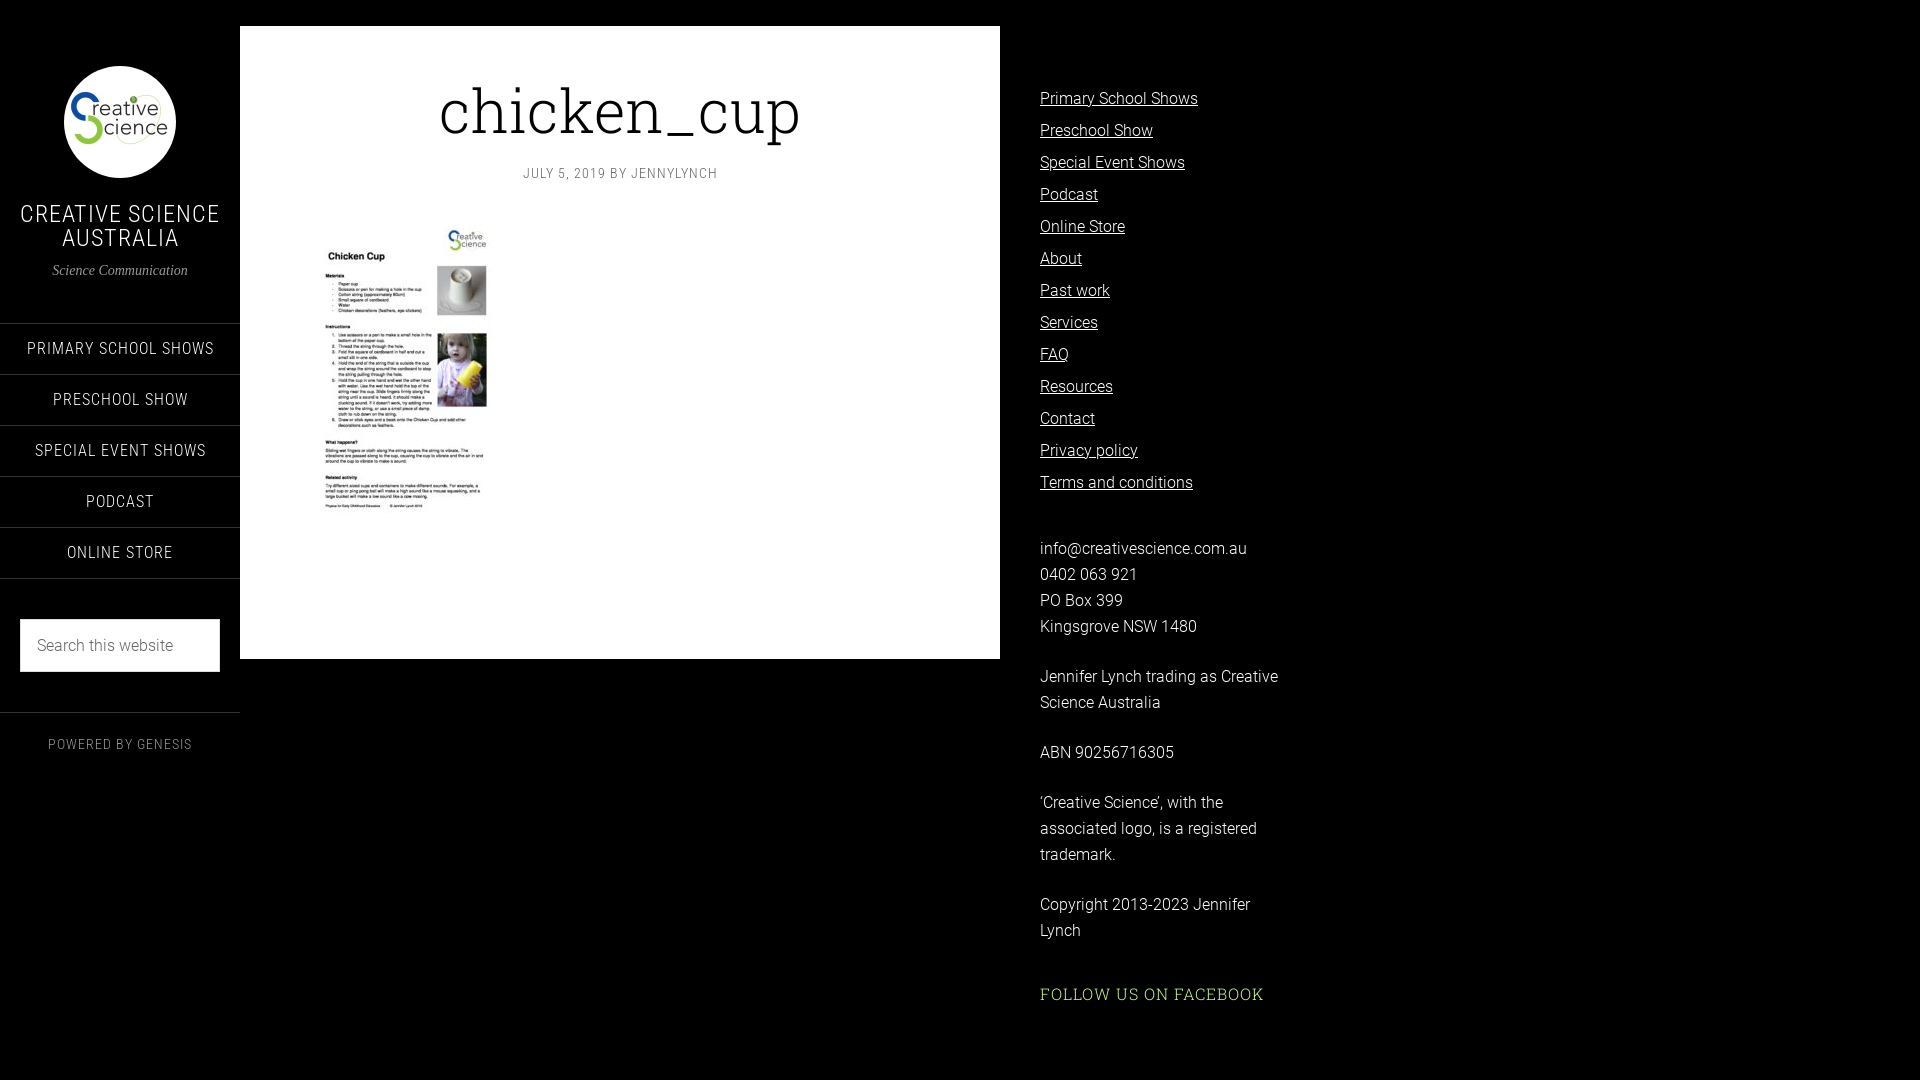 The width and height of the screenshot is (1920, 1080). Describe the element at coordinates (164, 744) in the screenshot. I see `GENESIS` at that location.